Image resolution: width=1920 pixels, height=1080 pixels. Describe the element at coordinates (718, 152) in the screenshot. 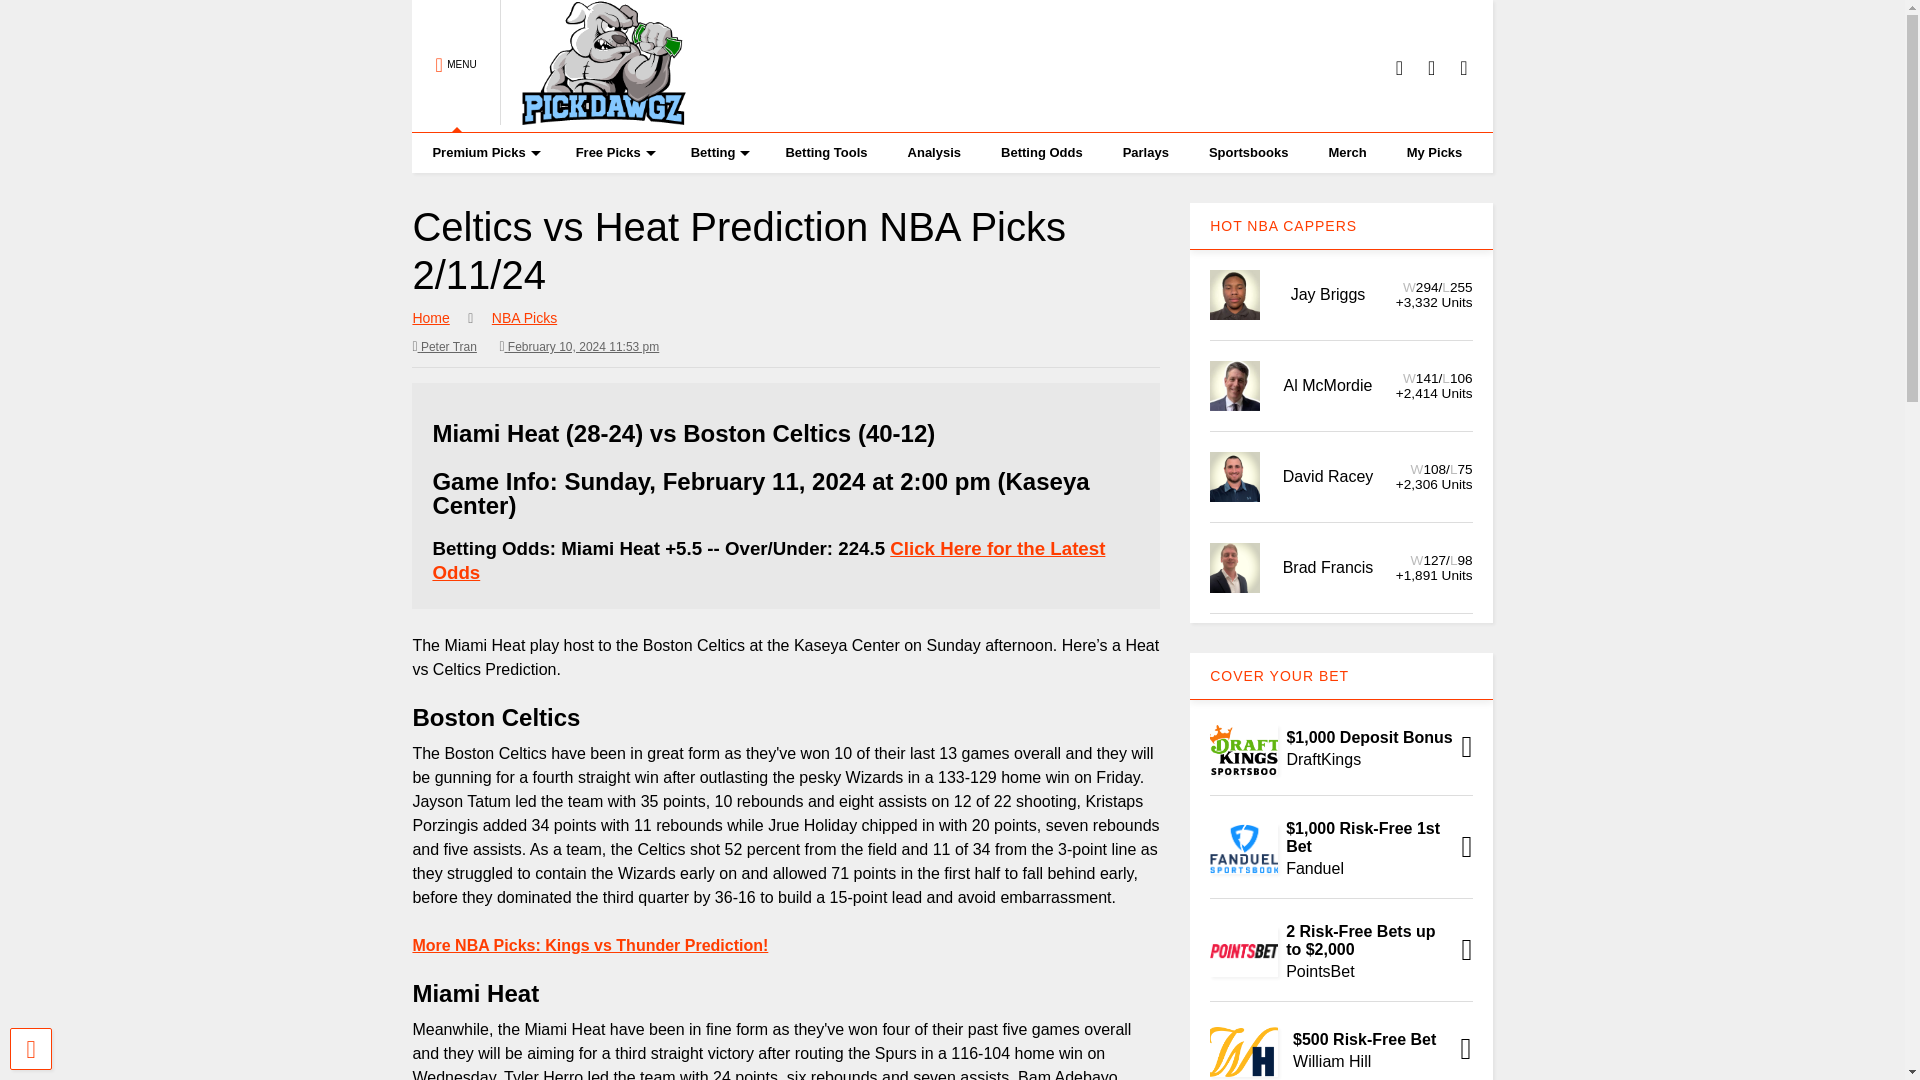

I see `Betting` at that location.